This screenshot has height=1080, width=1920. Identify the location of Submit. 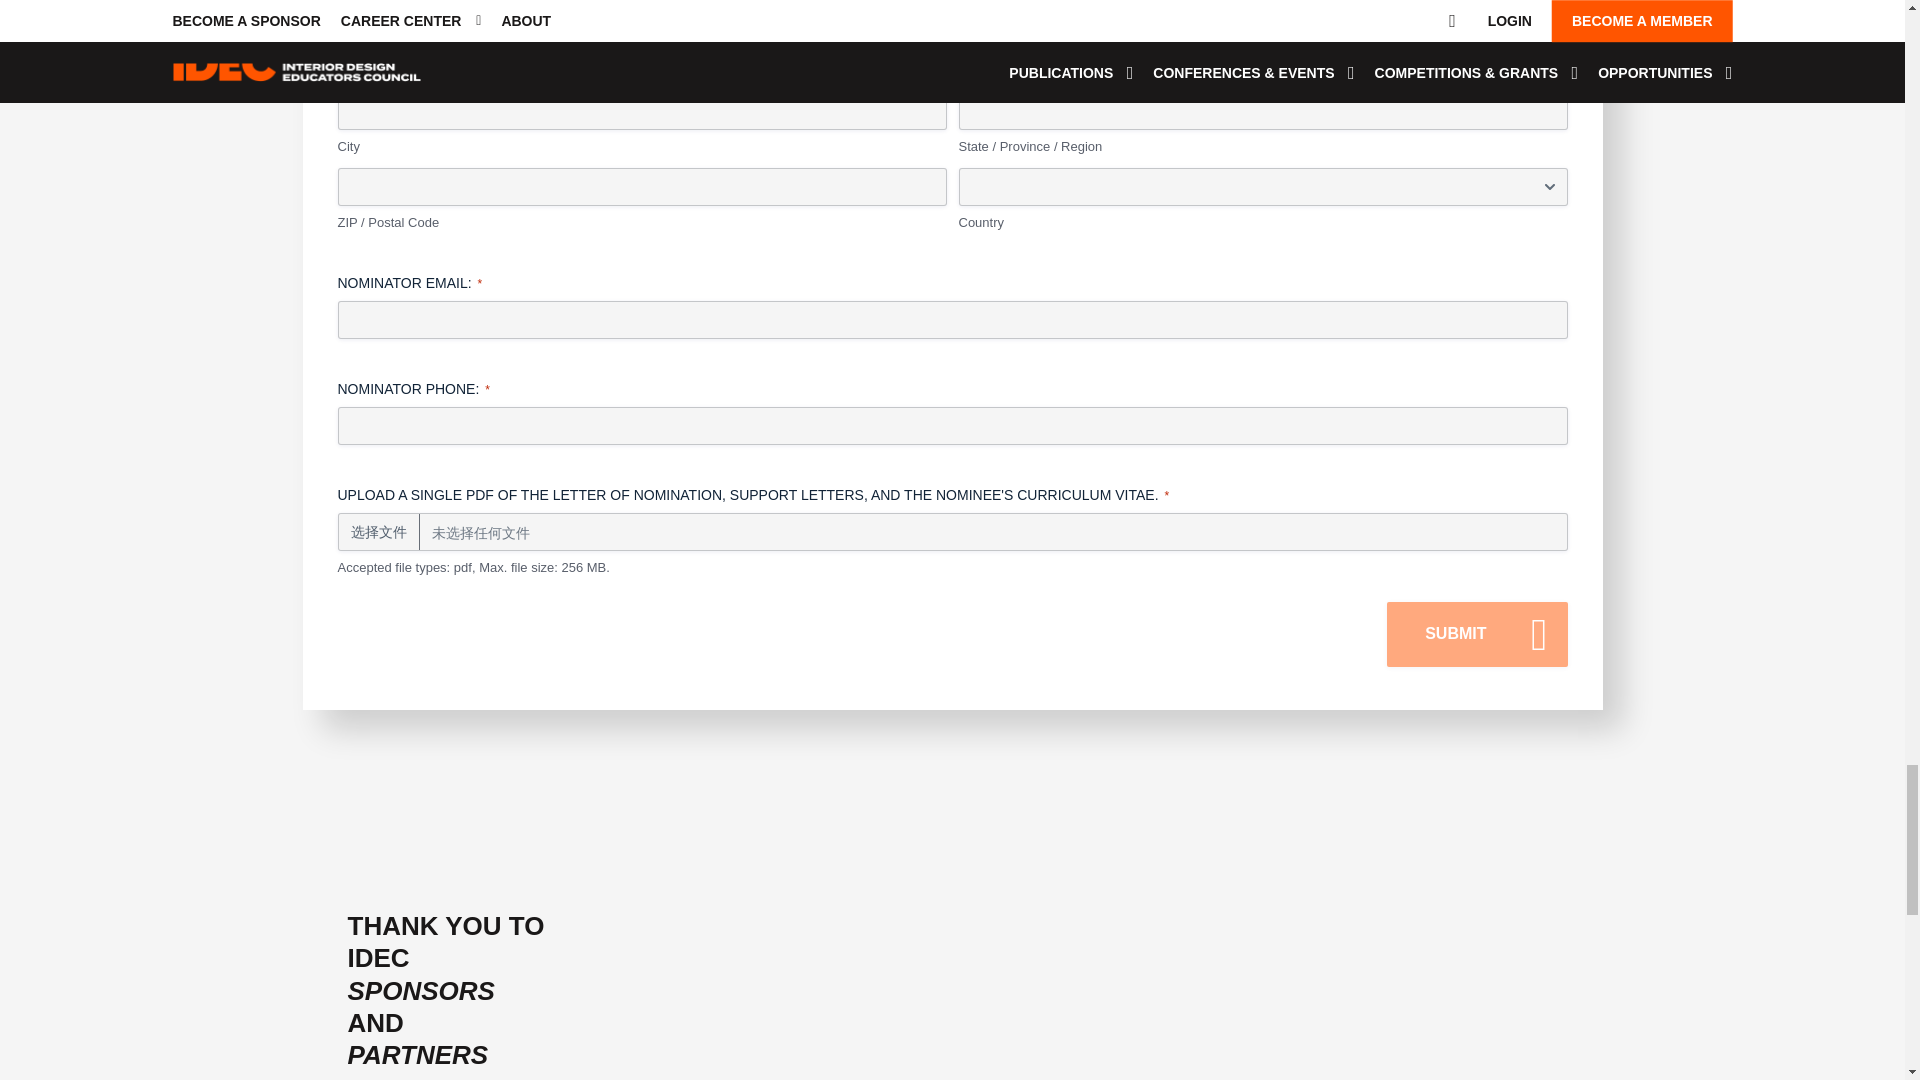
(1476, 634).